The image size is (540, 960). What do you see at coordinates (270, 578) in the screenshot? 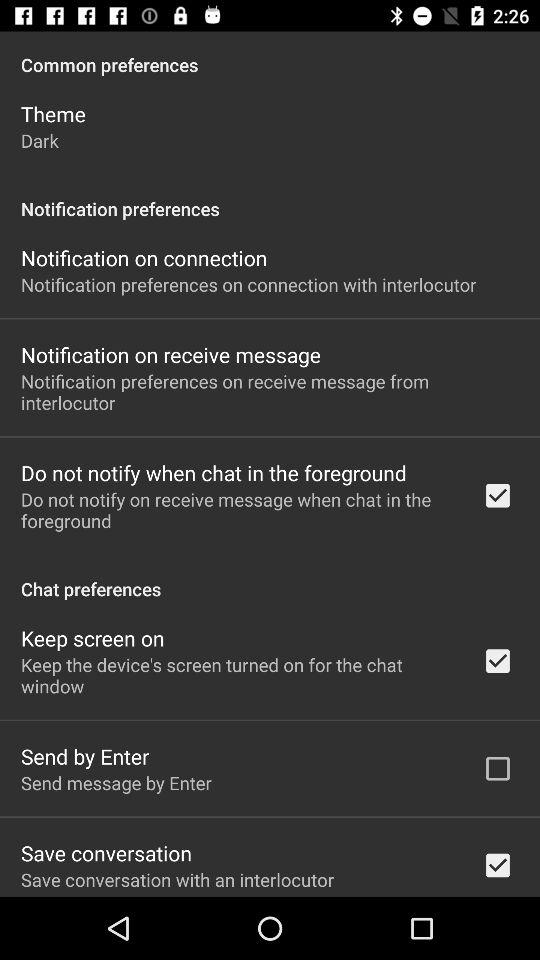
I see `open the icon above the keep screen on app` at bounding box center [270, 578].